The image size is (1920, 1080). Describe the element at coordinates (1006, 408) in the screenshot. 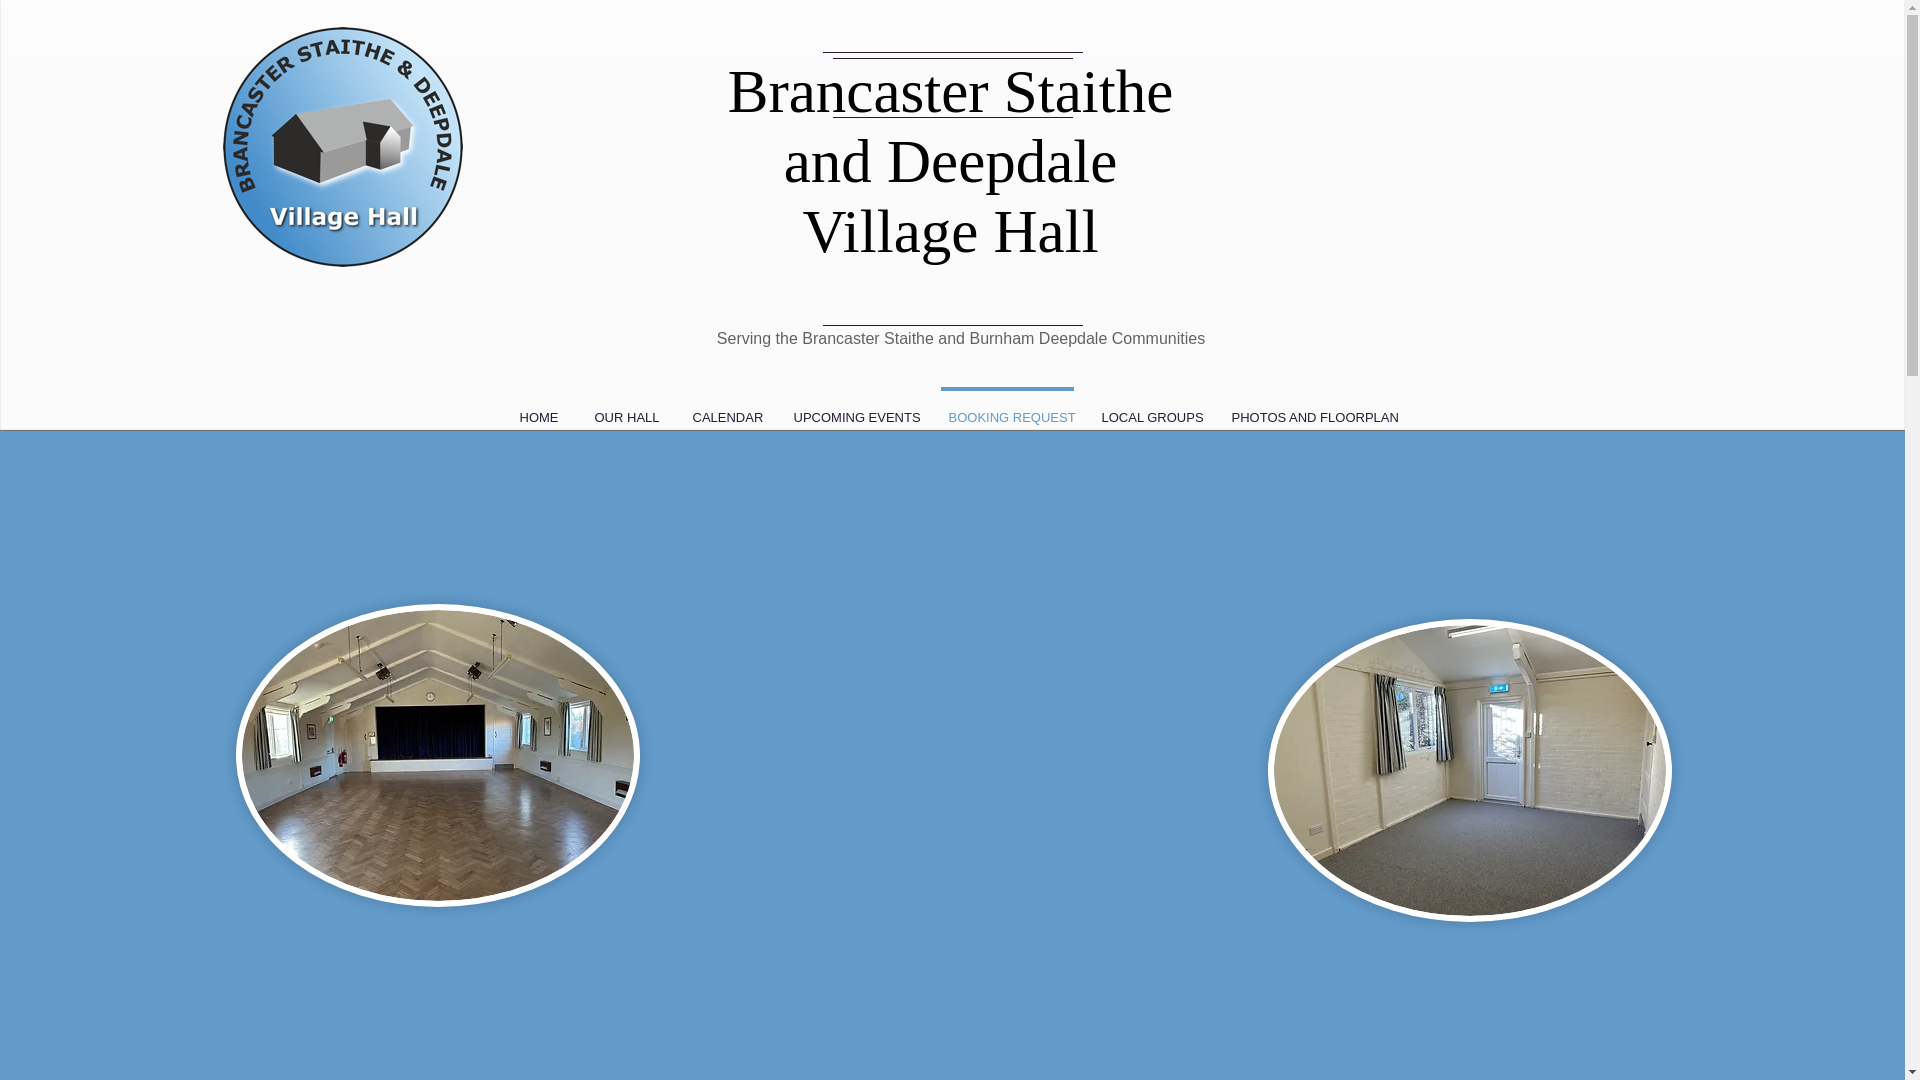

I see `BOOKING REQUEST` at that location.